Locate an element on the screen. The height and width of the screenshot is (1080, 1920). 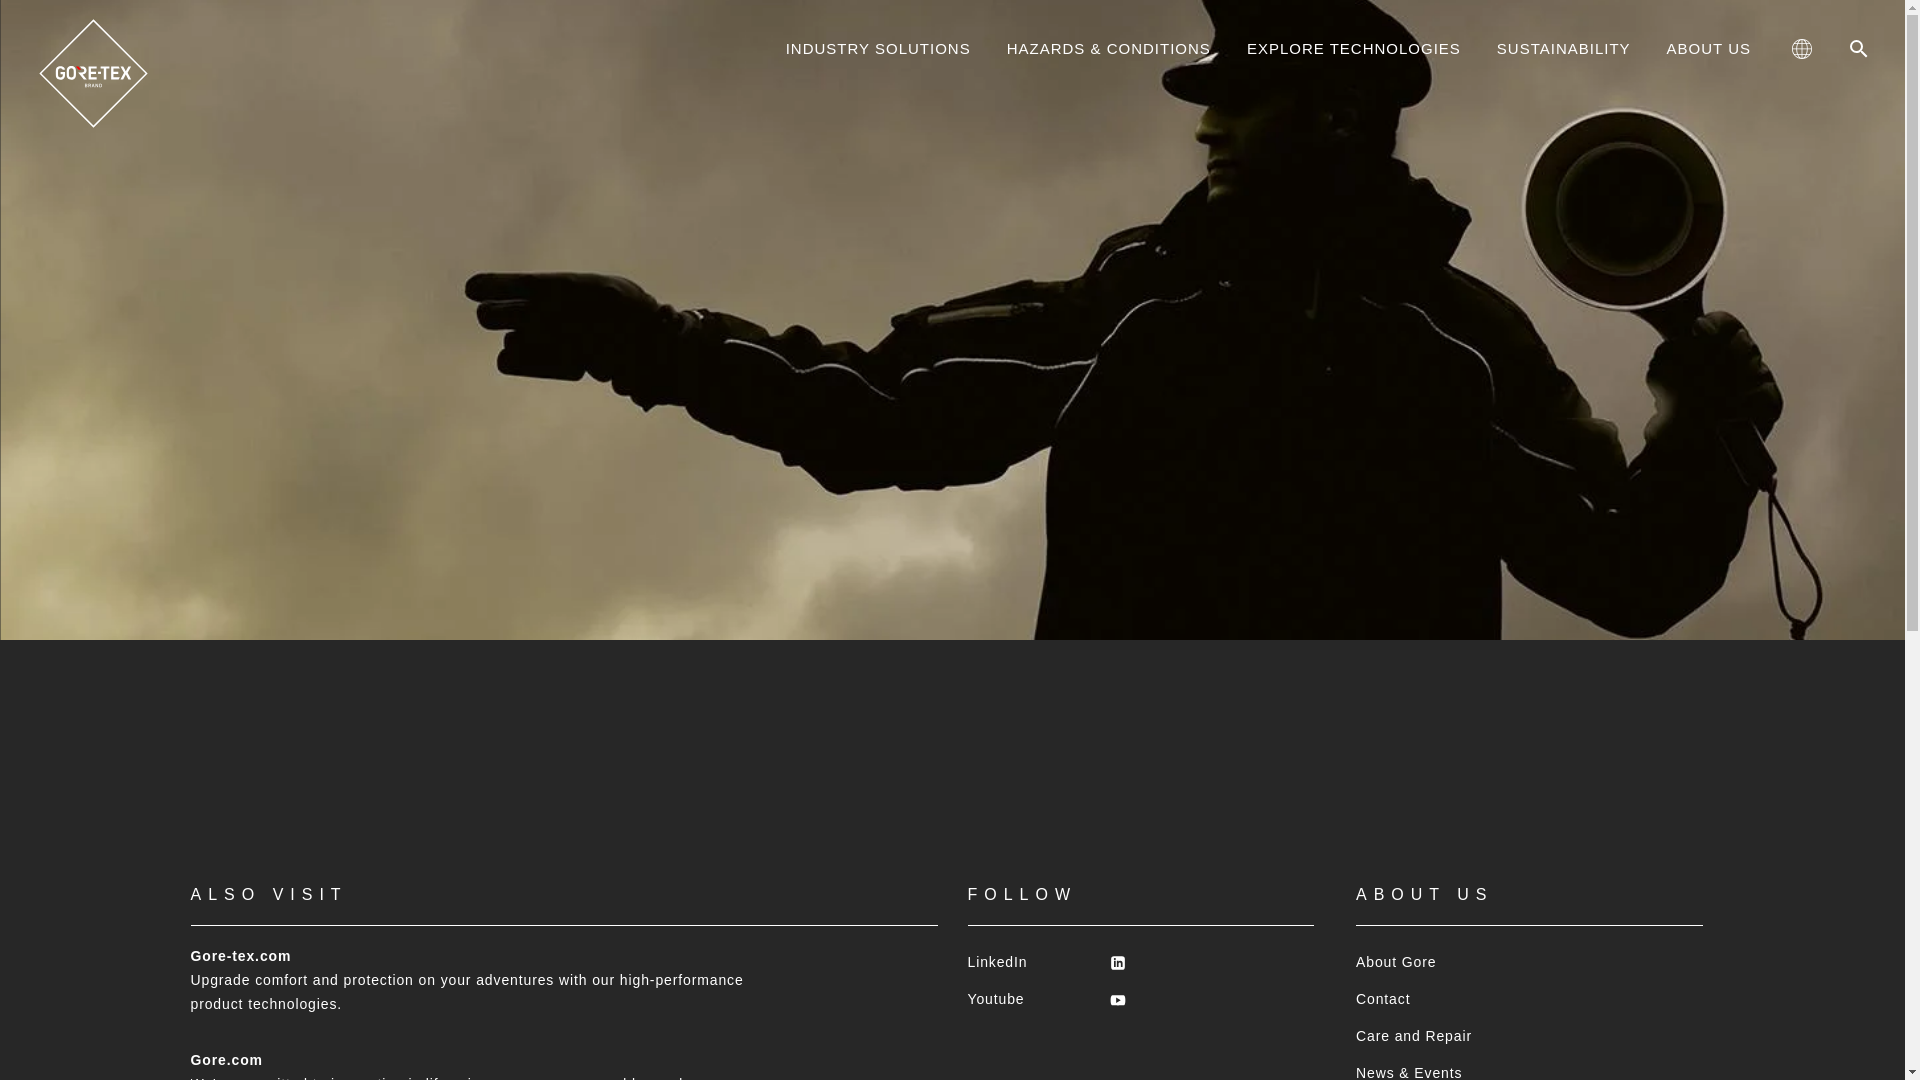
EXPLORE TECHNOLOGIES is located at coordinates (1354, 48).